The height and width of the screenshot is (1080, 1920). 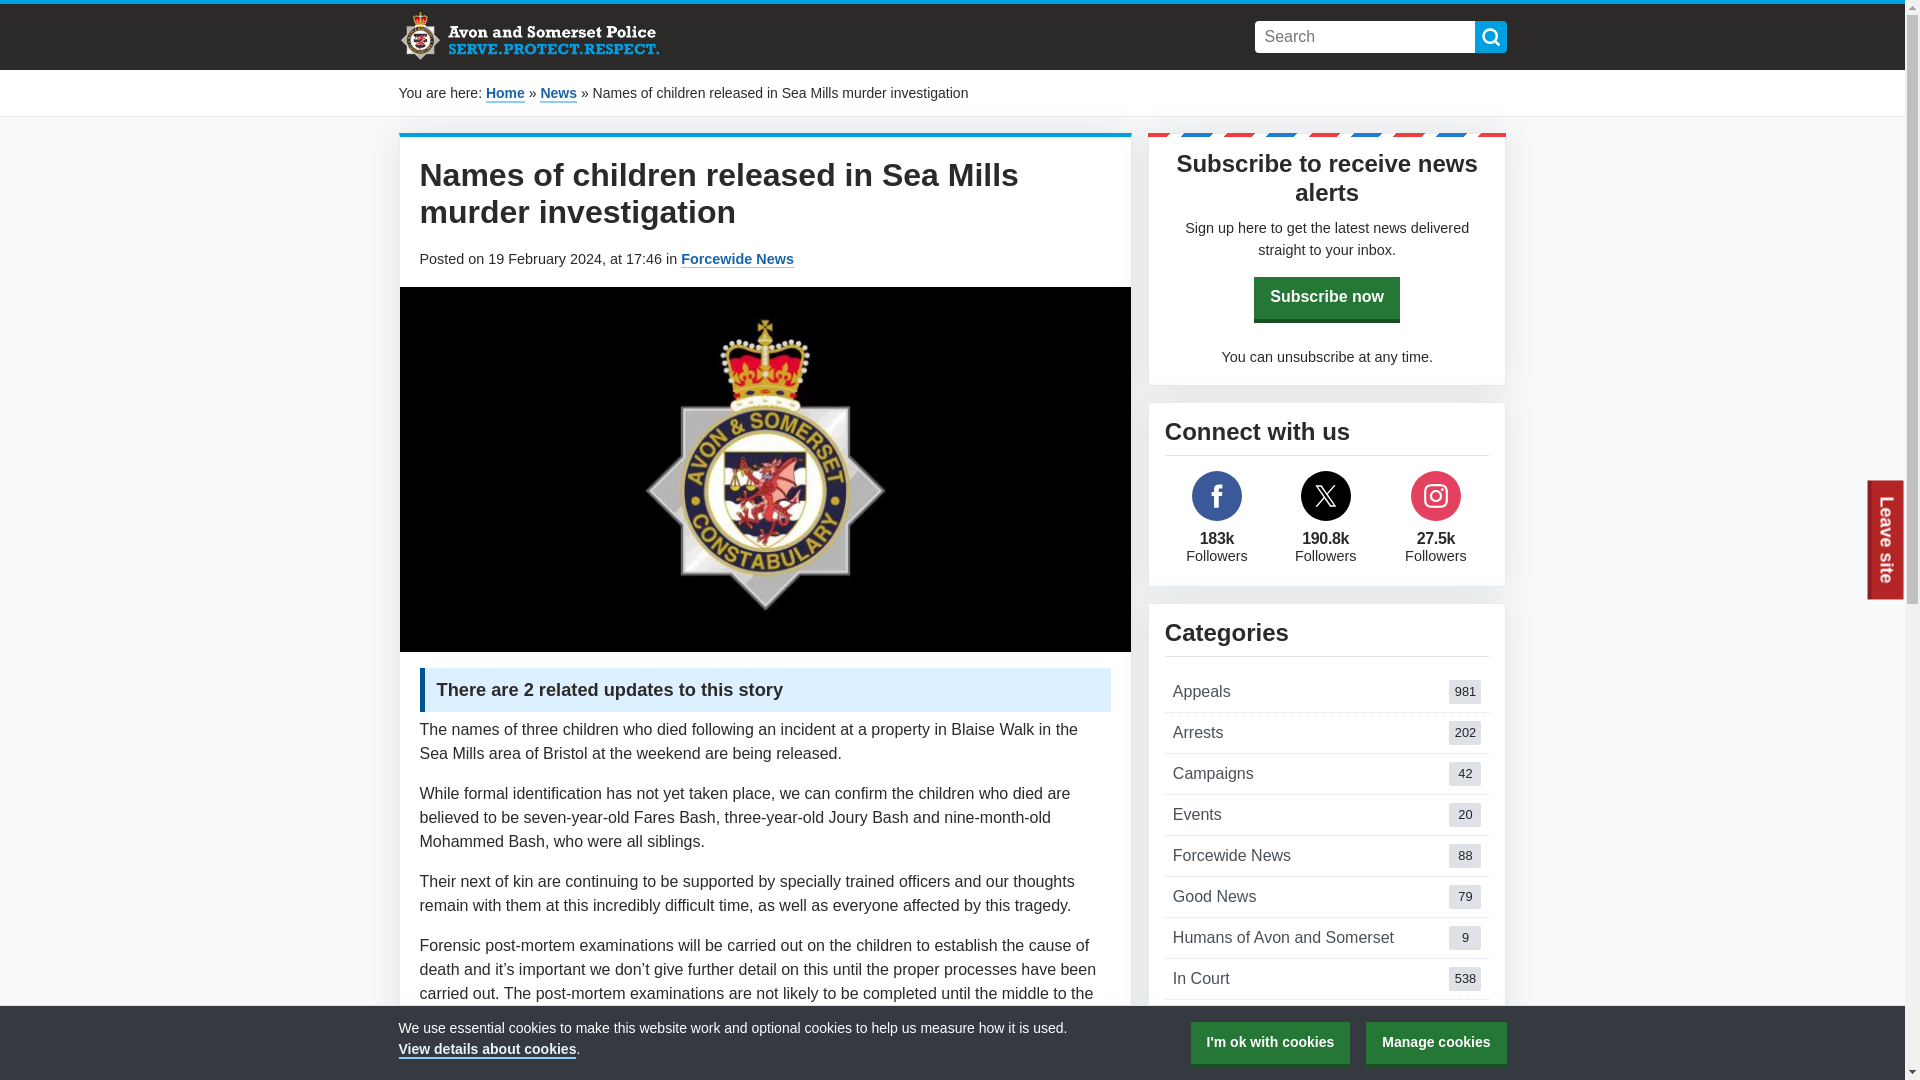 I want to click on Manage cookies, so click(x=1490, y=36).